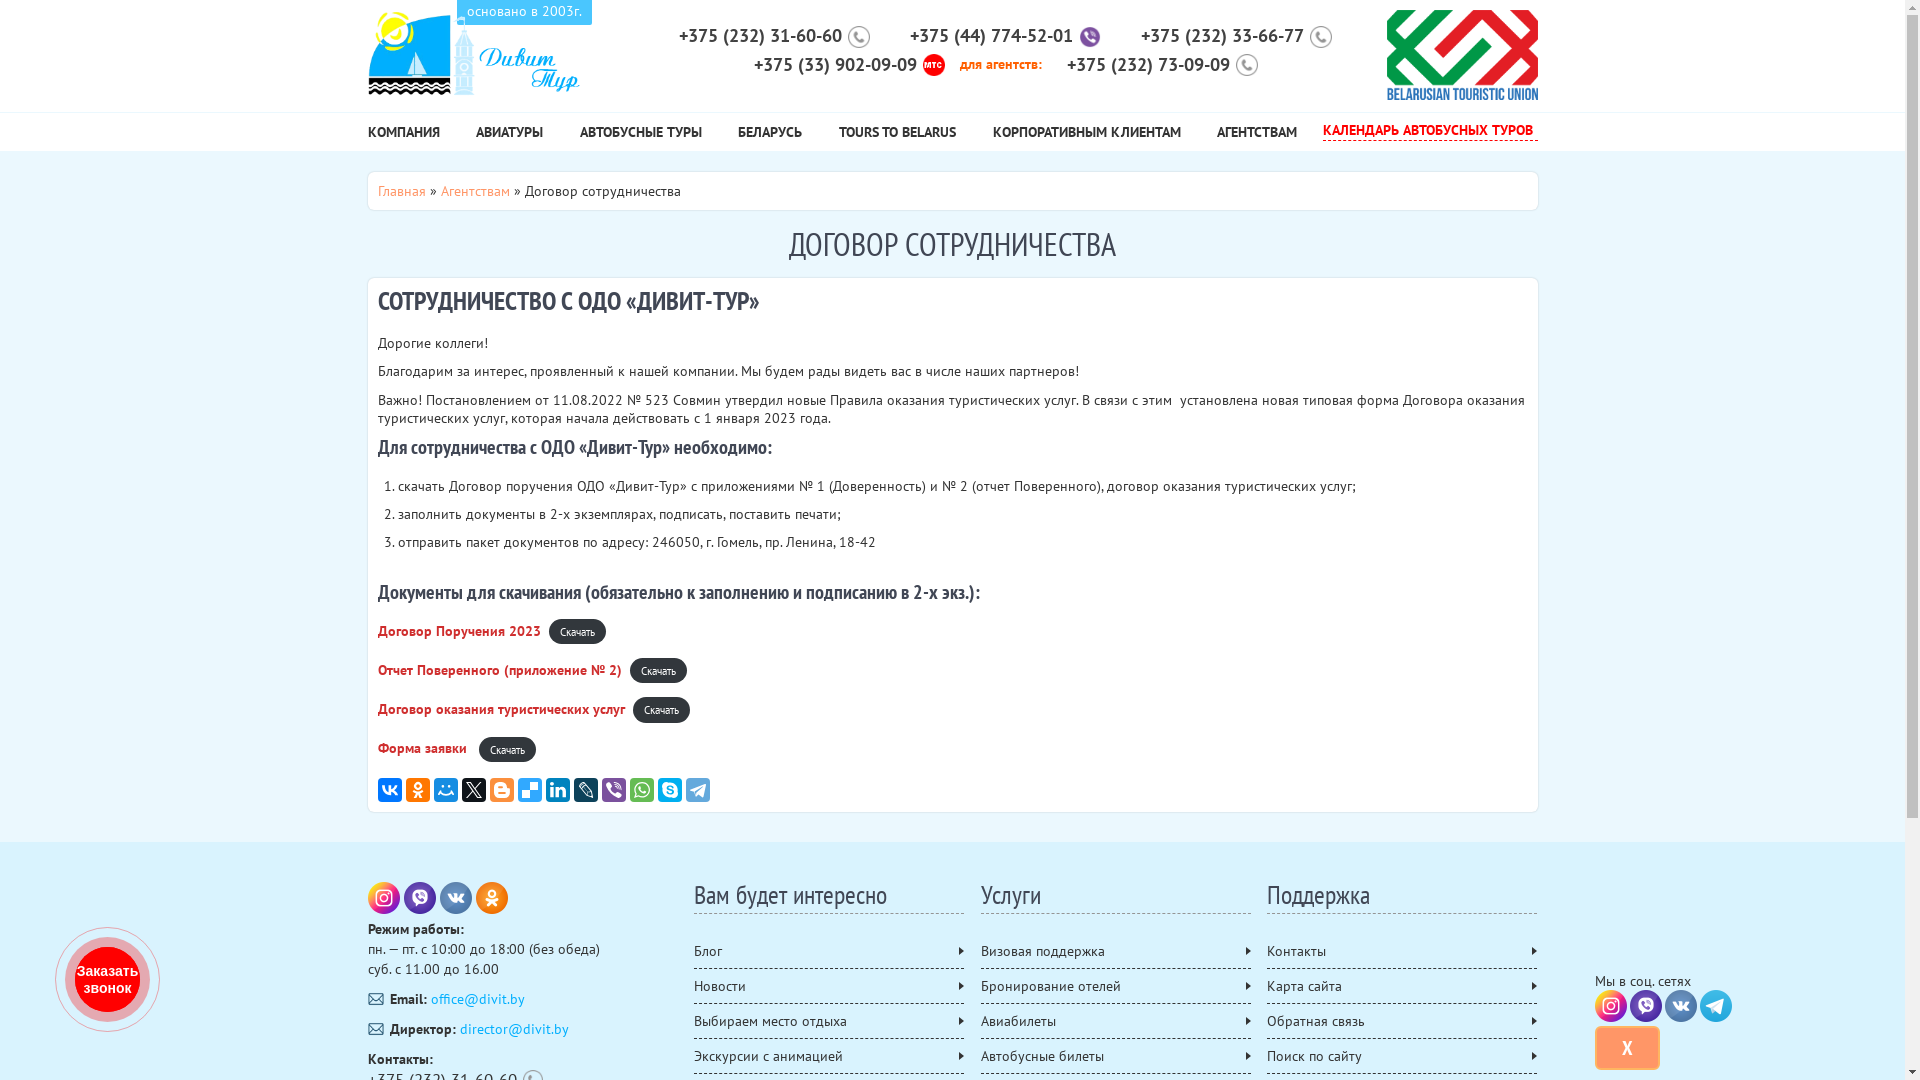 Image resolution: width=1920 pixels, height=1080 pixels. What do you see at coordinates (492, 898) in the screenshot?
I see `OK` at bounding box center [492, 898].